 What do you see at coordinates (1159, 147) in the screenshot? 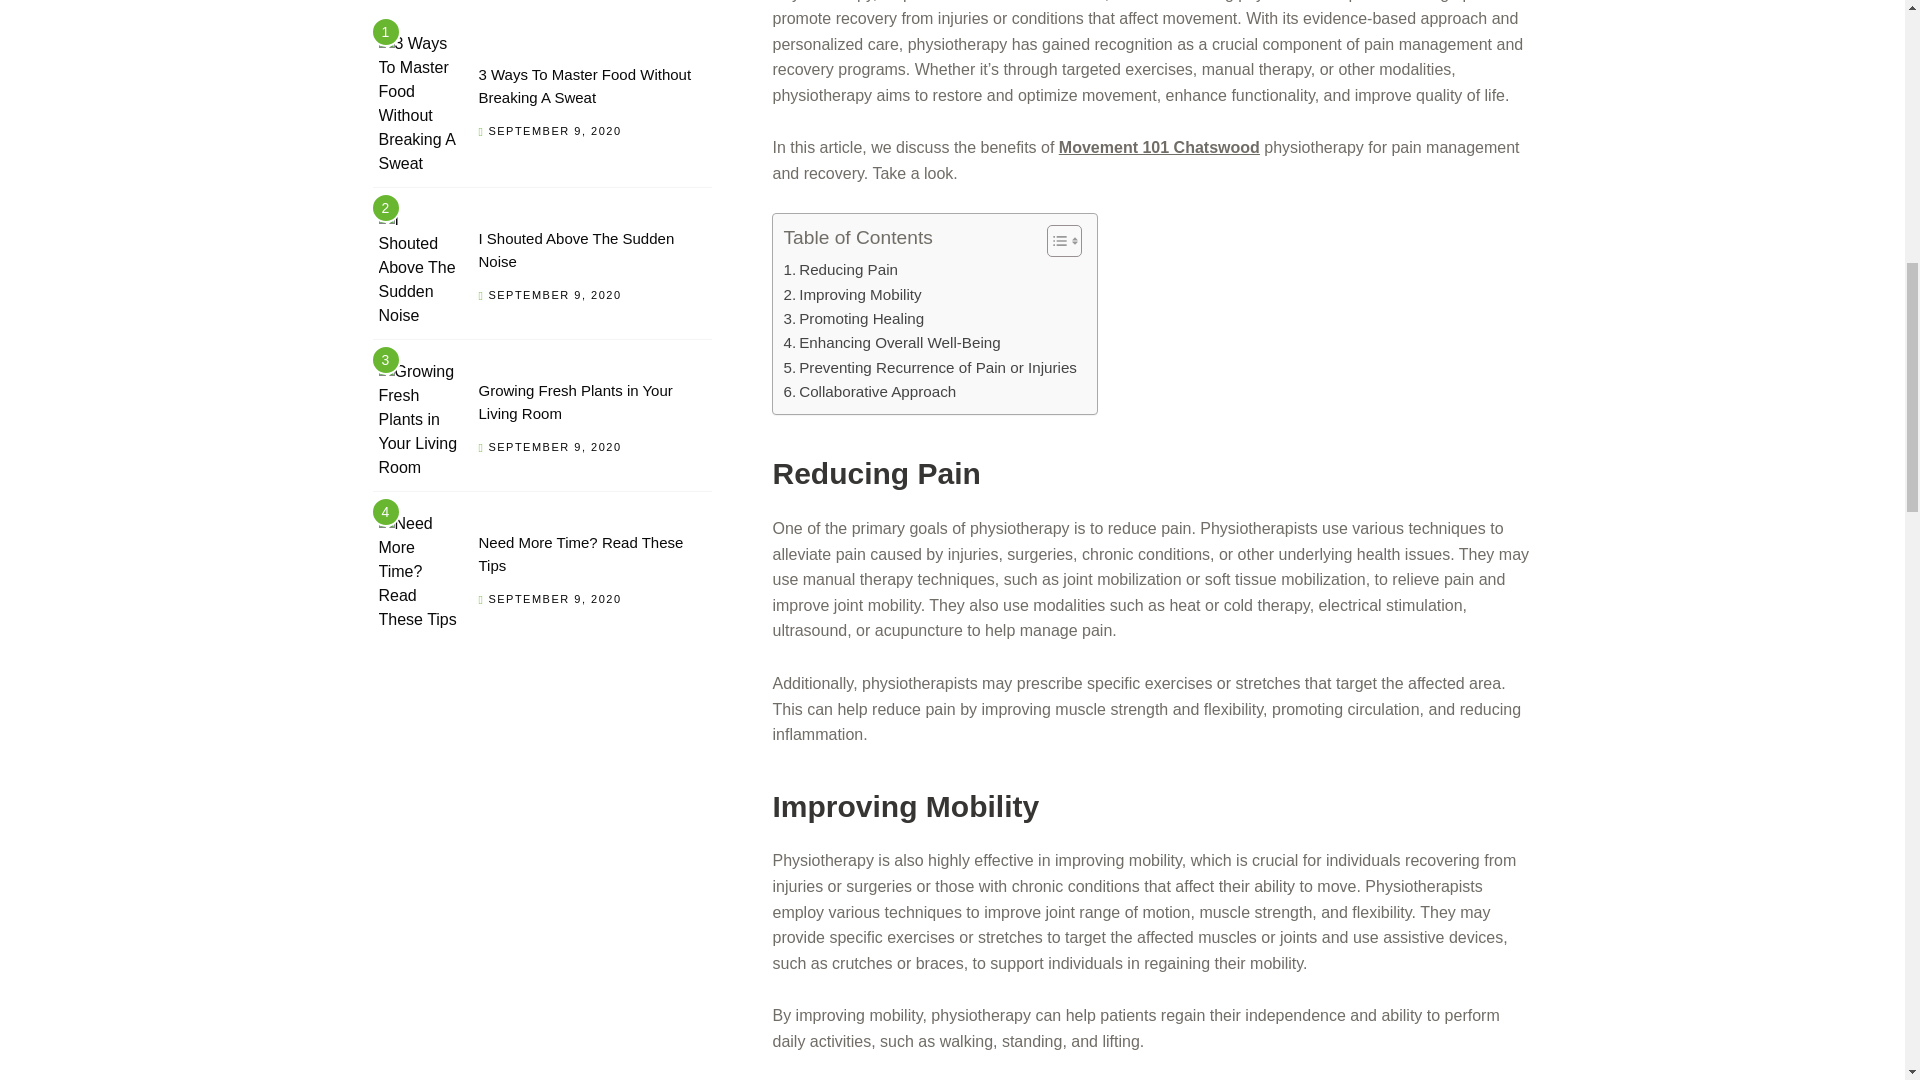
I see `Movement 101 Chatswood` at bounding box center [1159, 147].